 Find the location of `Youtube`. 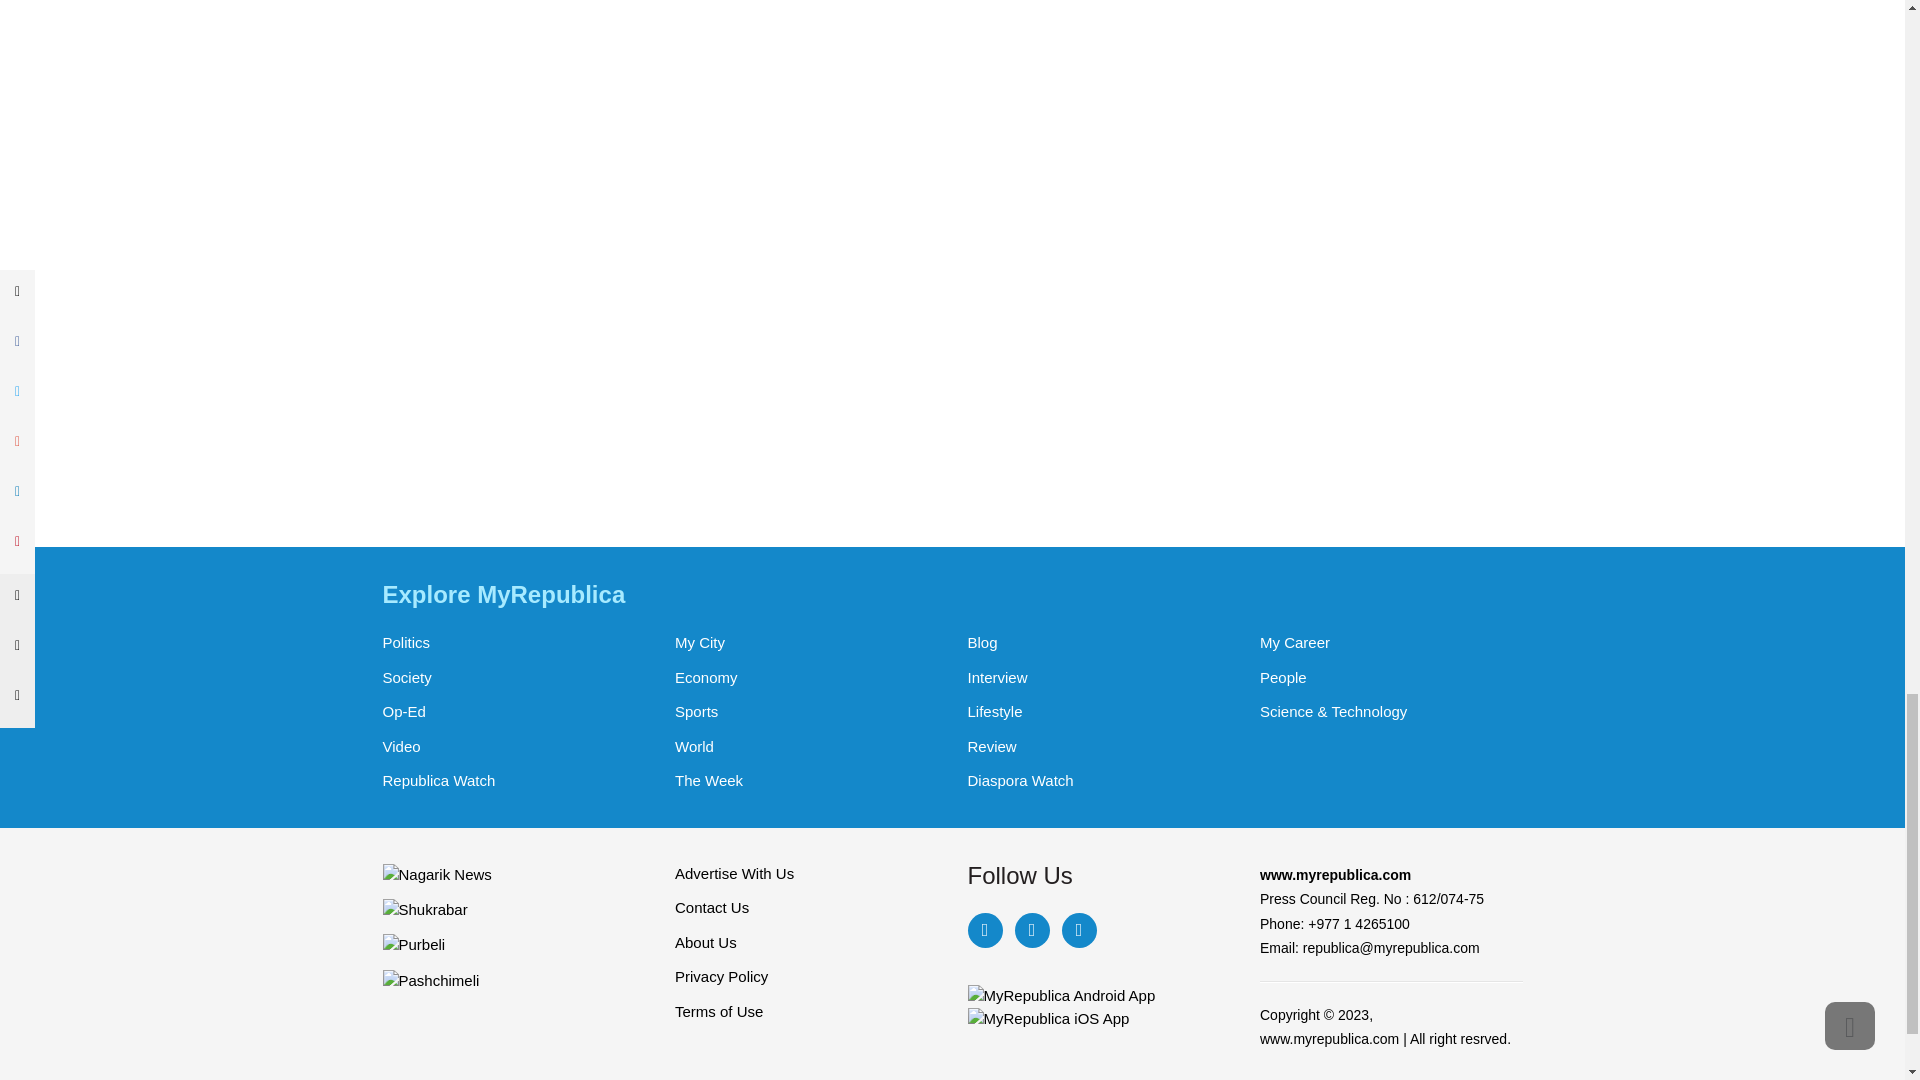

Youtube is located at coordinates (1078, 930).